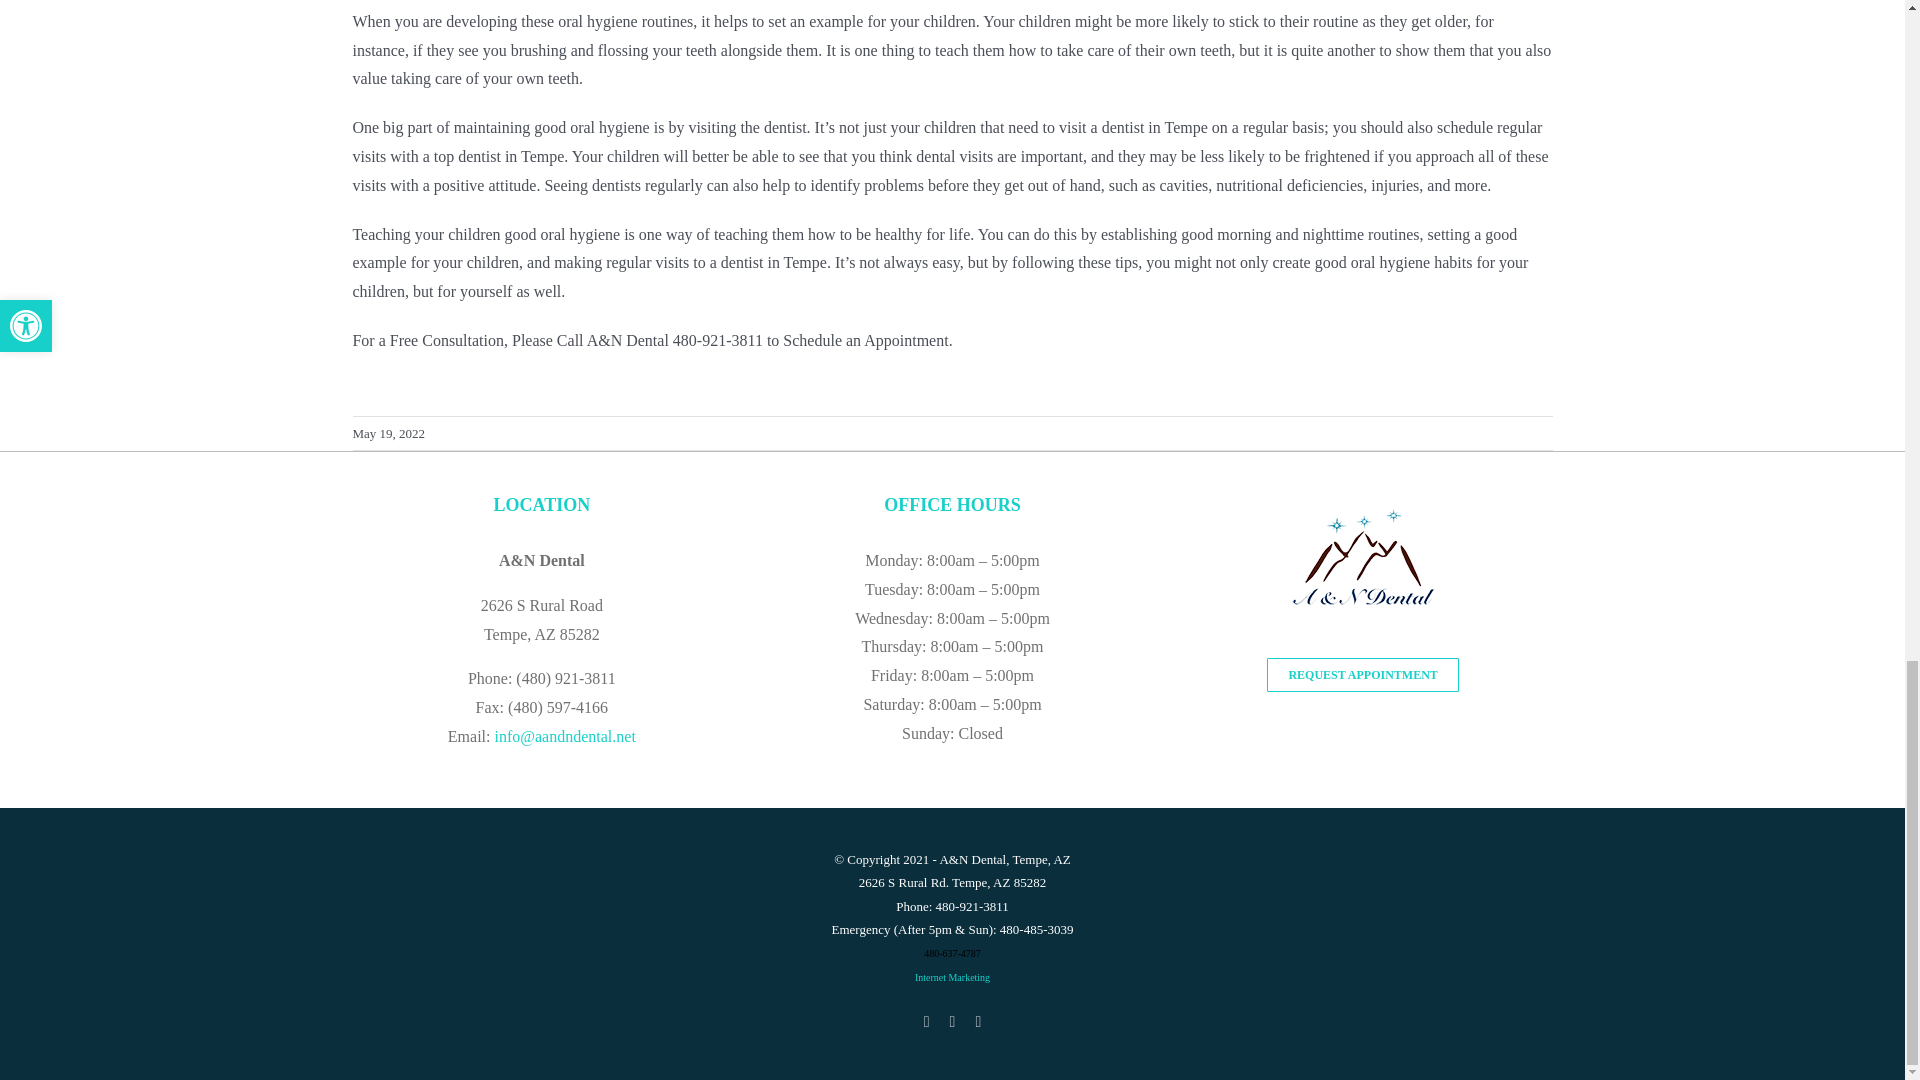  What do you see at coordinates (978, 1022) in the screenshot?
I see `Facebook` at bounding box center [978, 1022].